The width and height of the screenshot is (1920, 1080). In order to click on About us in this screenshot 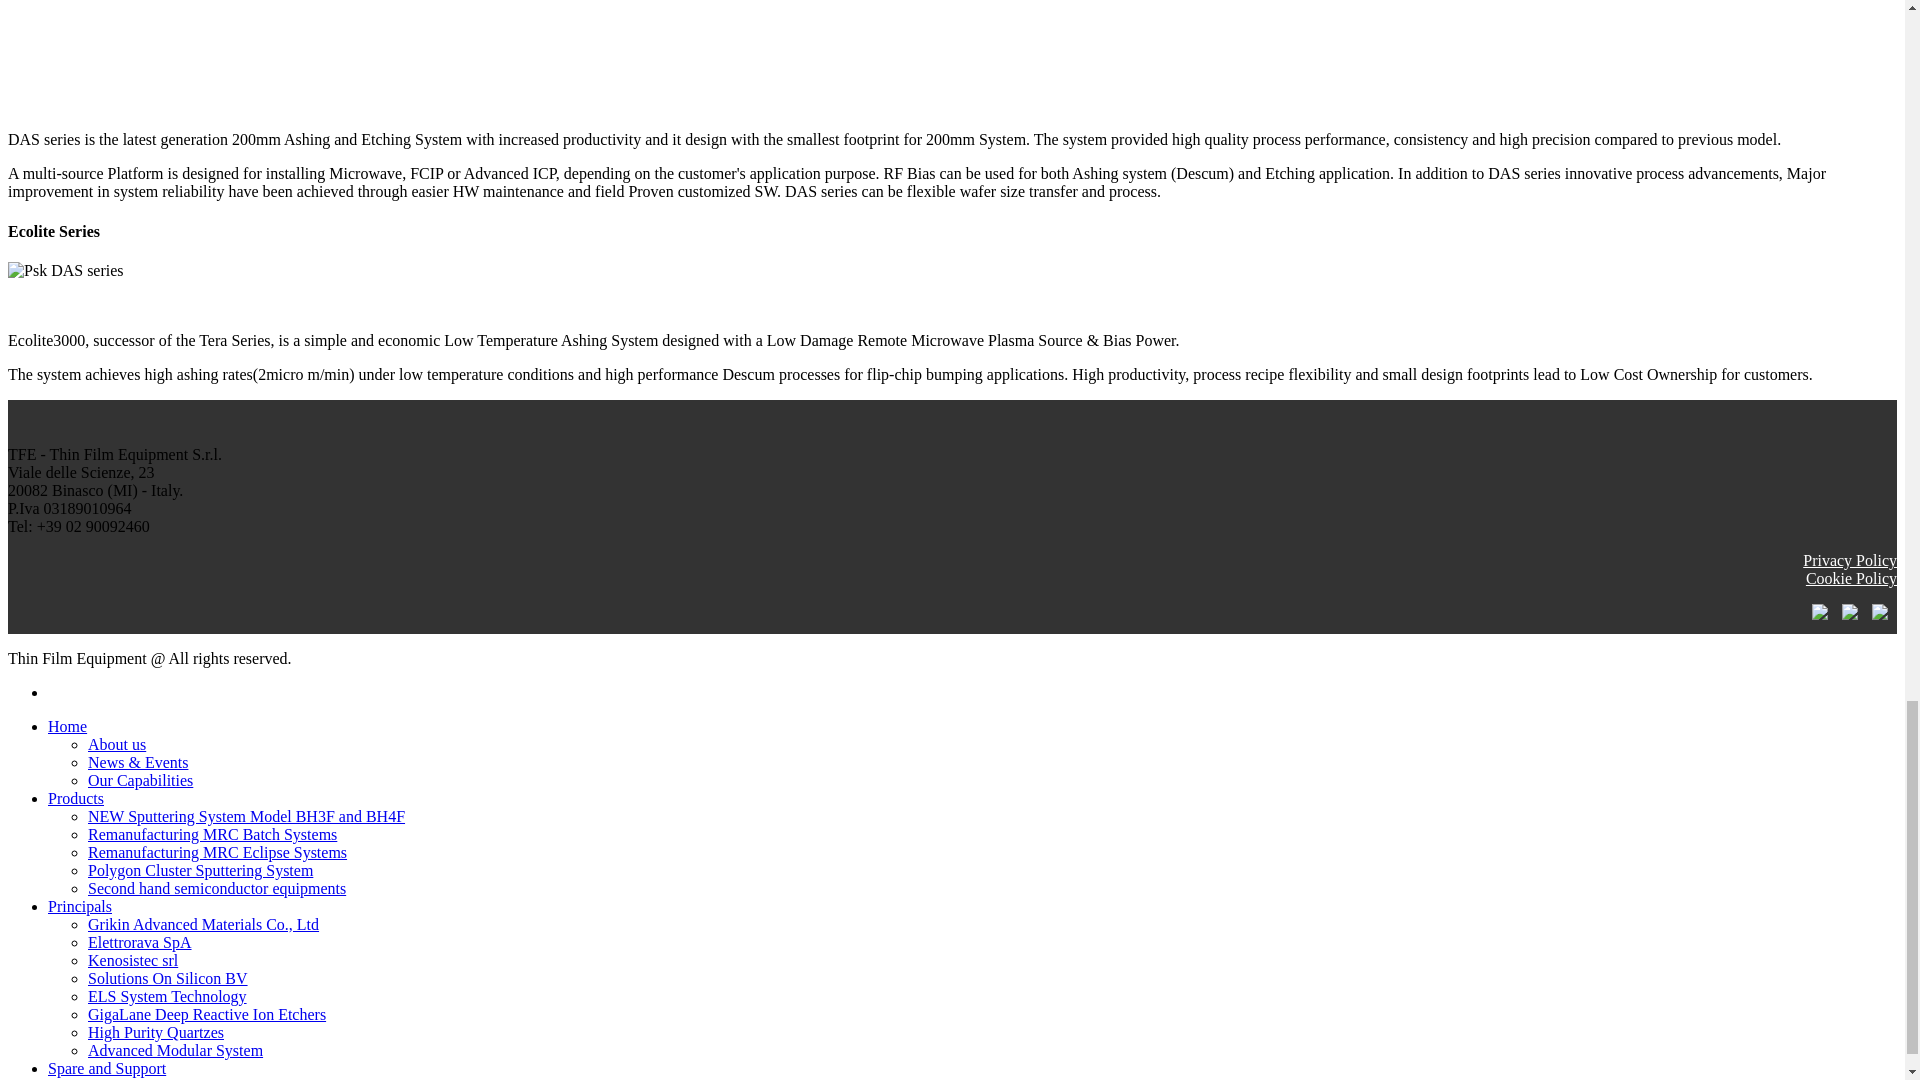, I will do `click(116, 744)`.